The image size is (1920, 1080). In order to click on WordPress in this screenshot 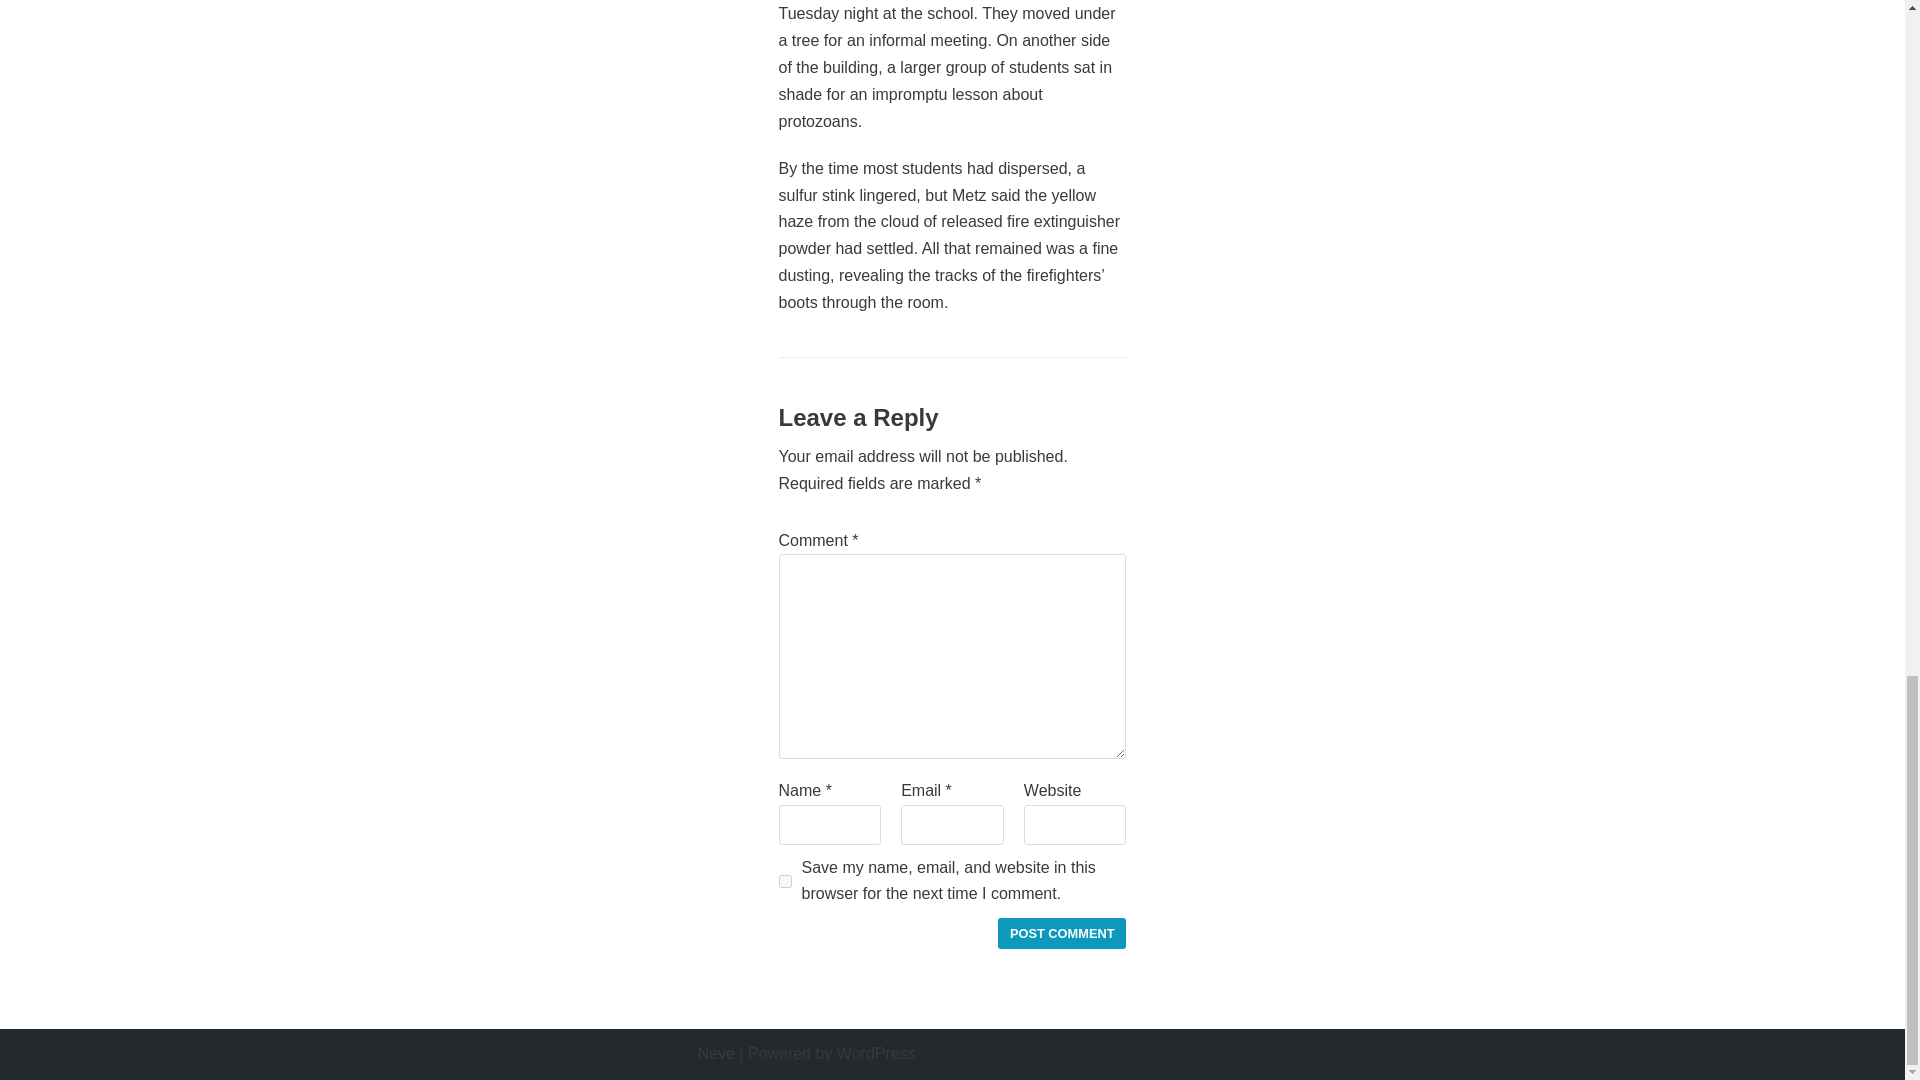, I will do `click(876, 1053)`.